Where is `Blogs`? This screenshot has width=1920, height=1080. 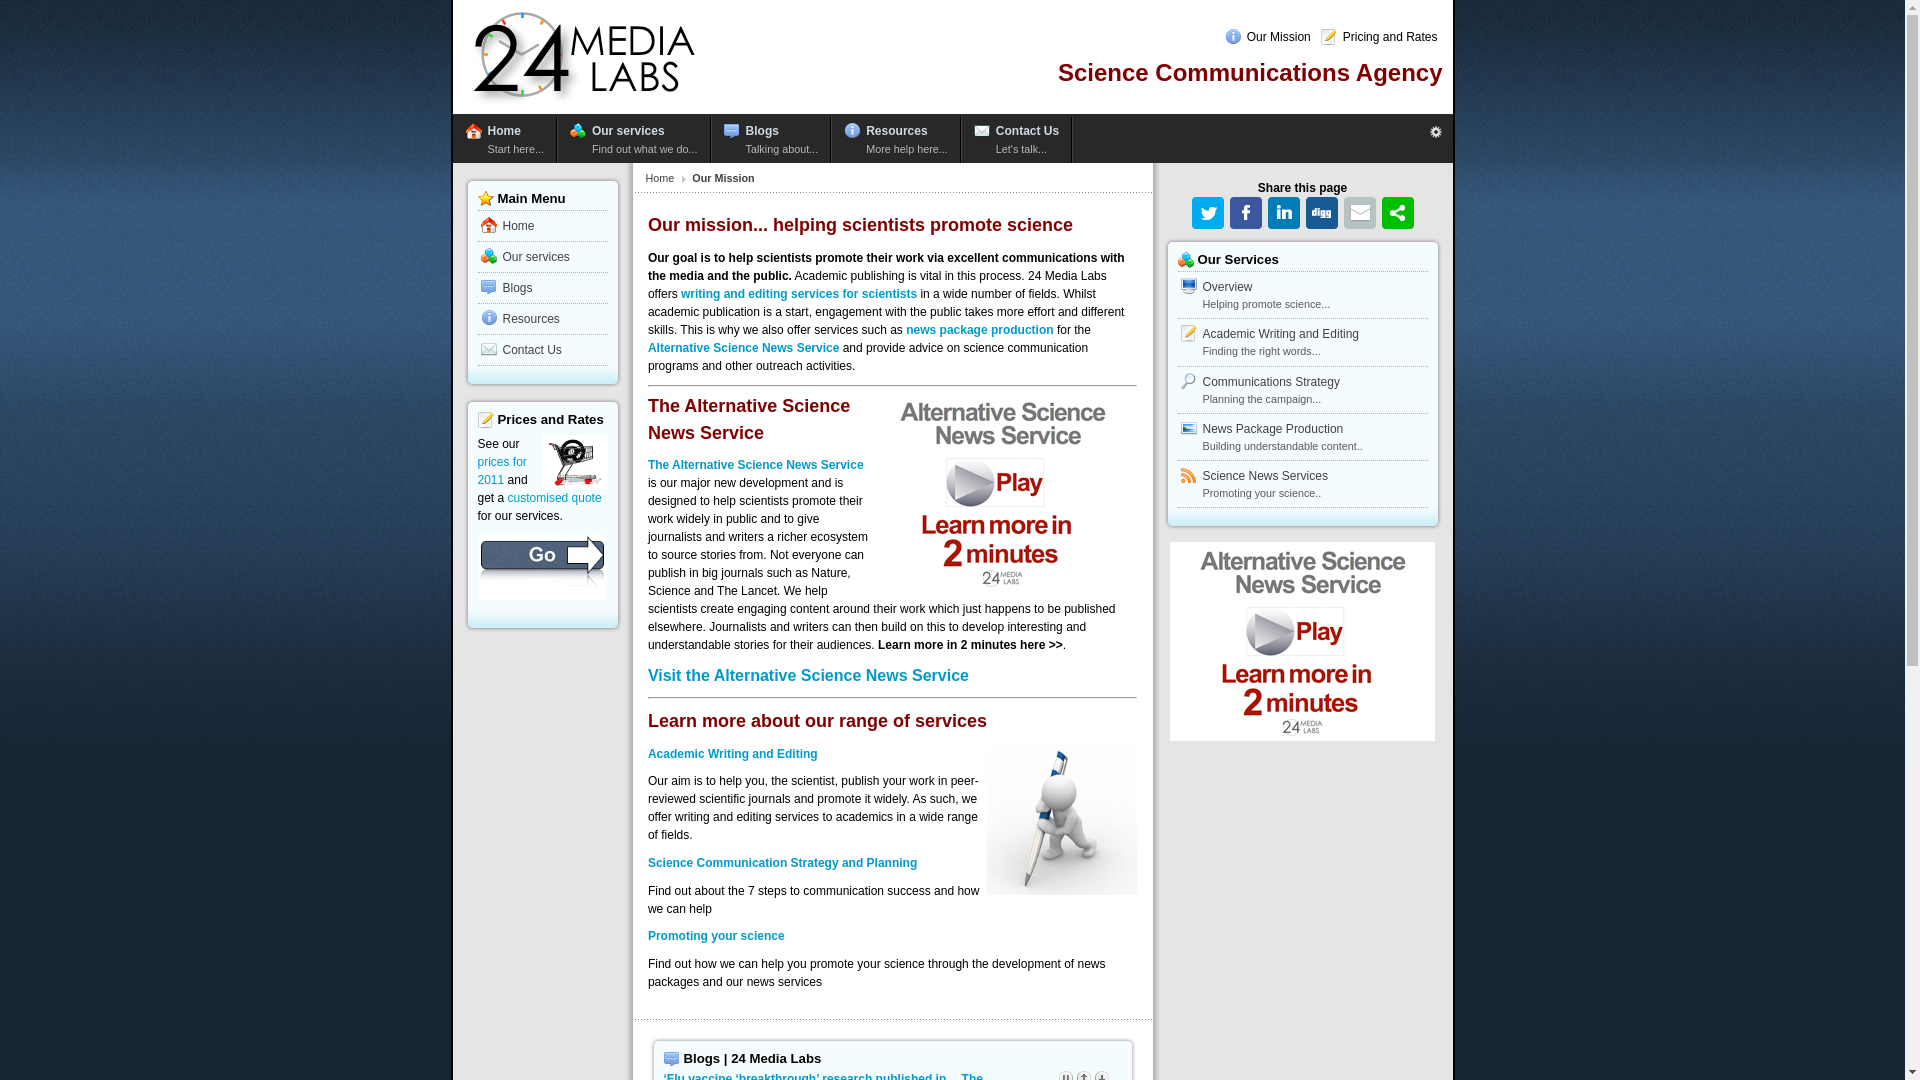 Blogs is located at coordinates (543, 288).